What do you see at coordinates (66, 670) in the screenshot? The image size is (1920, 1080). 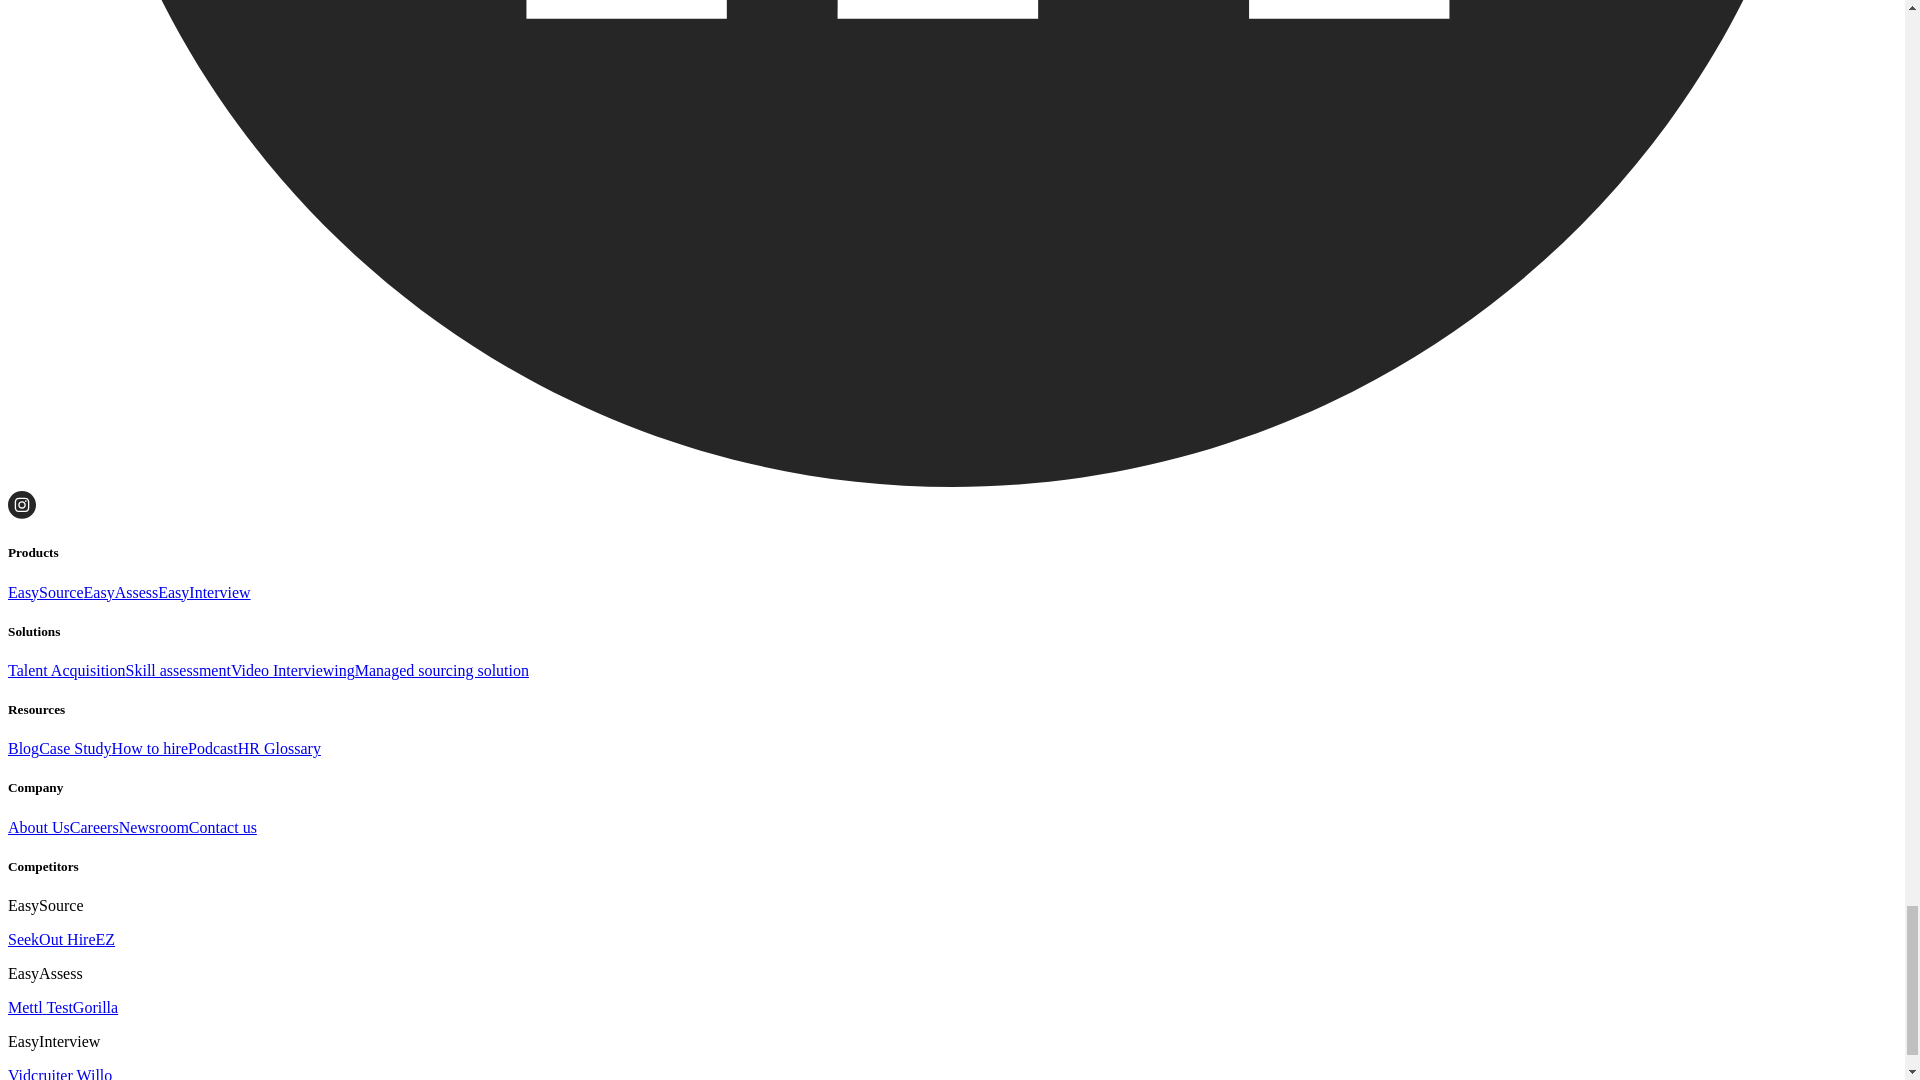 I see `Talent Acquisition` at bounding box center [66, 670].